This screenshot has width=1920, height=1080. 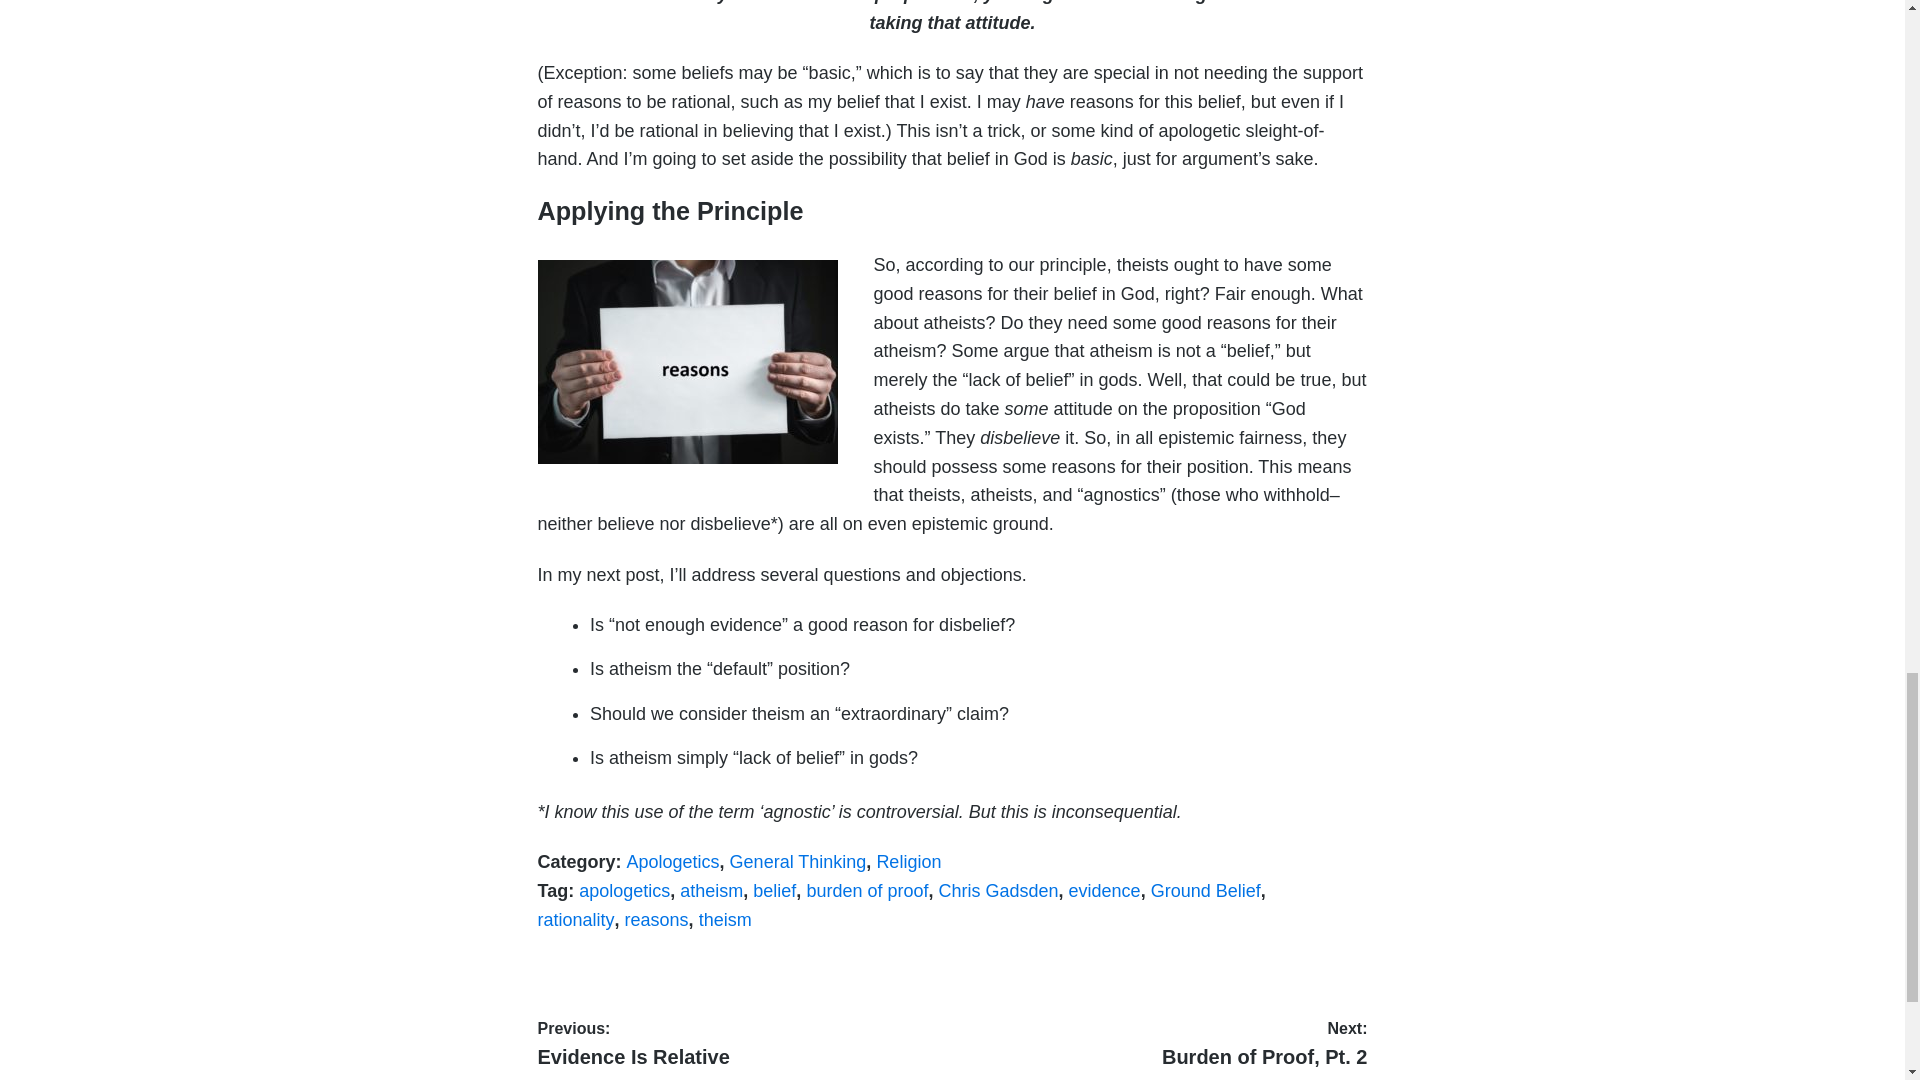 What do you see at coordinates (1164, 1042) in the screenshot?
I see `Religion` at bounding box center [1164, 1042].